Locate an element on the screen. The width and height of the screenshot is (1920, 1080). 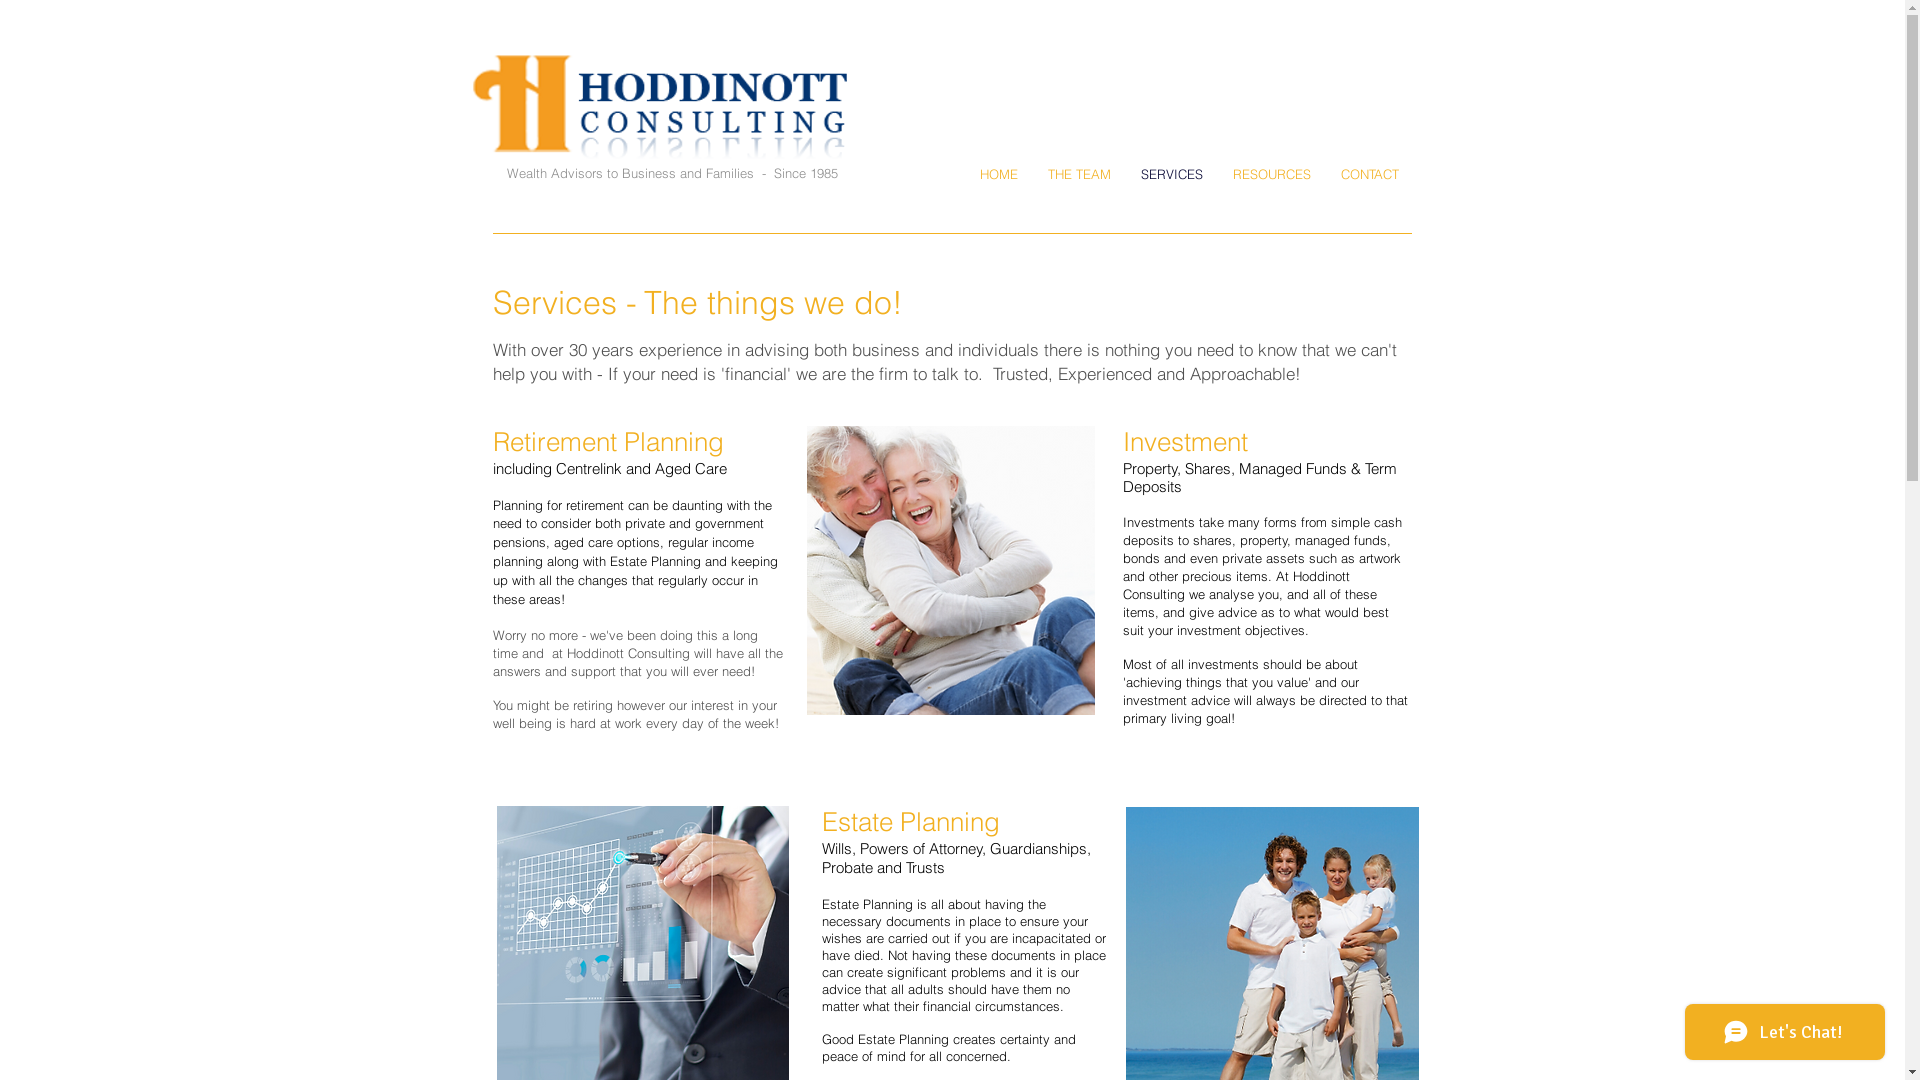
THE TEAM is located at coordinates (1080, 174).